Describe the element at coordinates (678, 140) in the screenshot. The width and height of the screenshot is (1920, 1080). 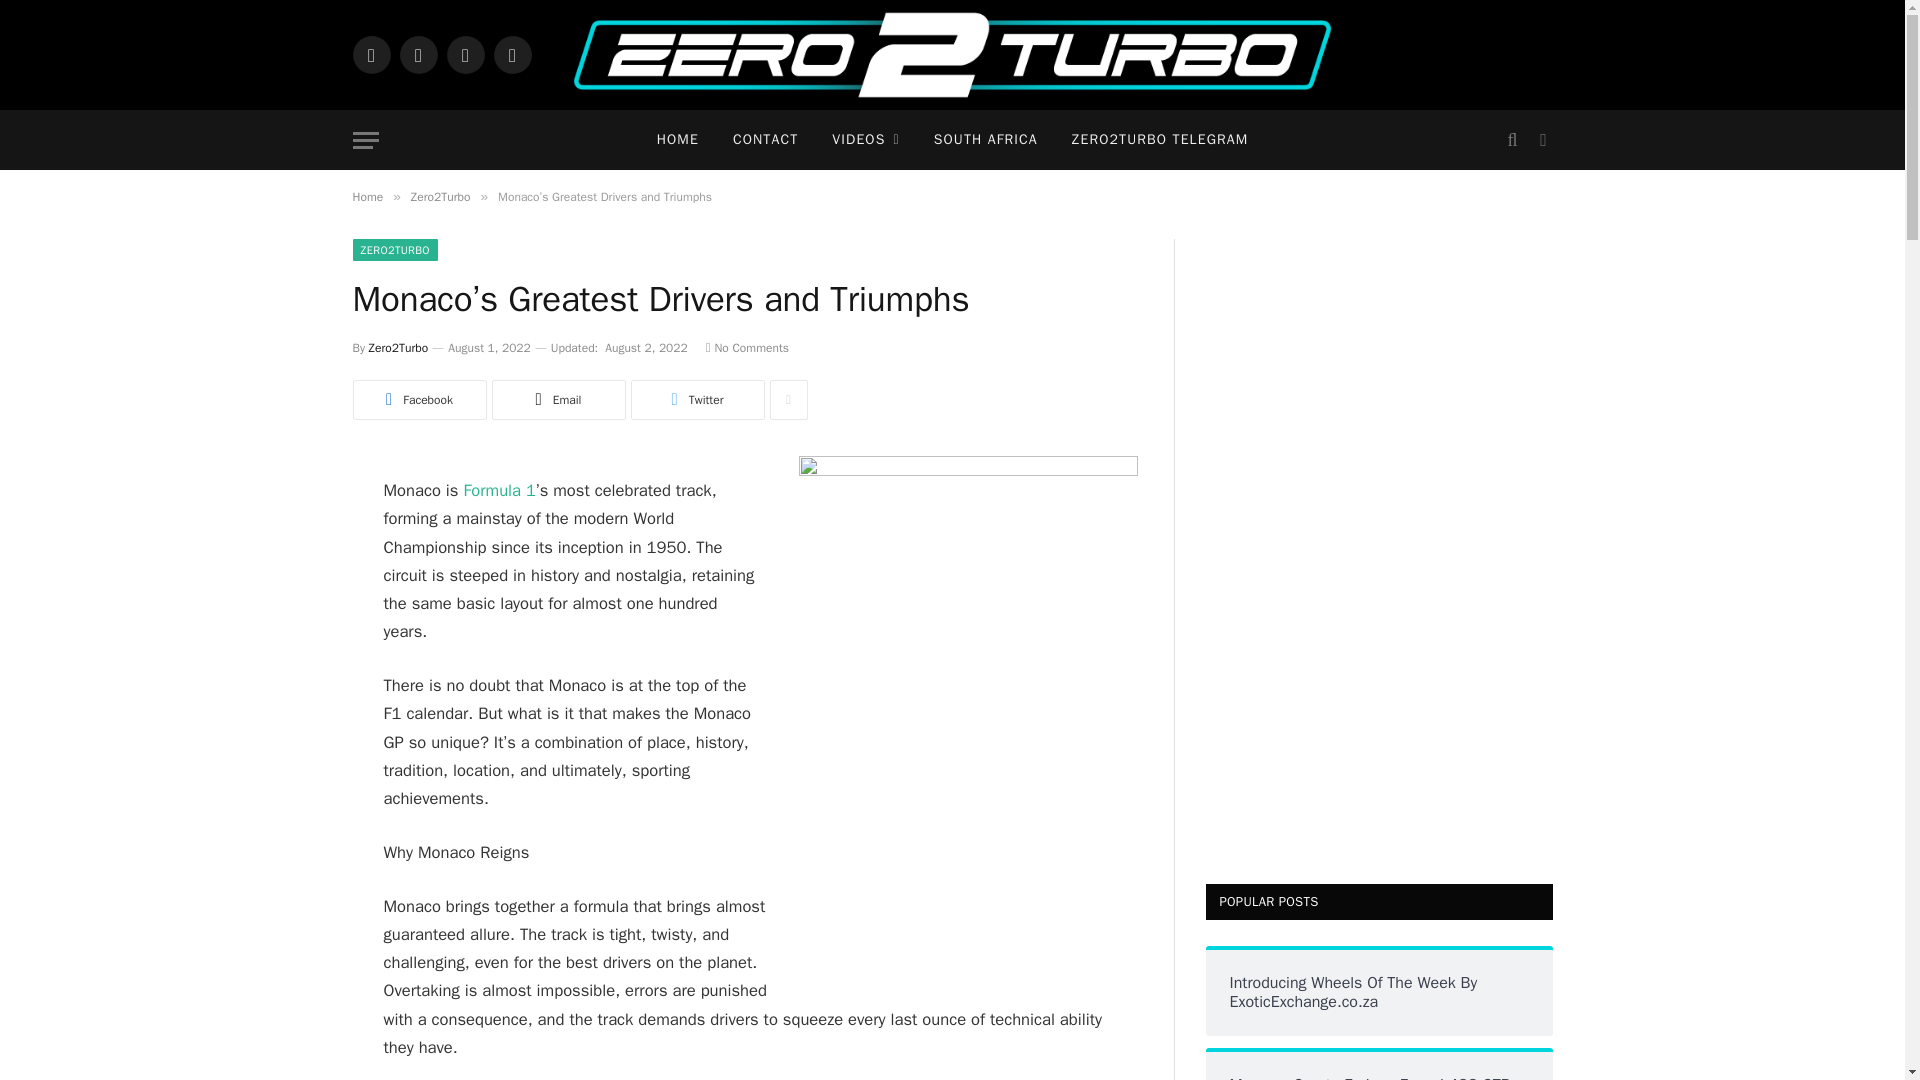
I see `HOME` at that location.